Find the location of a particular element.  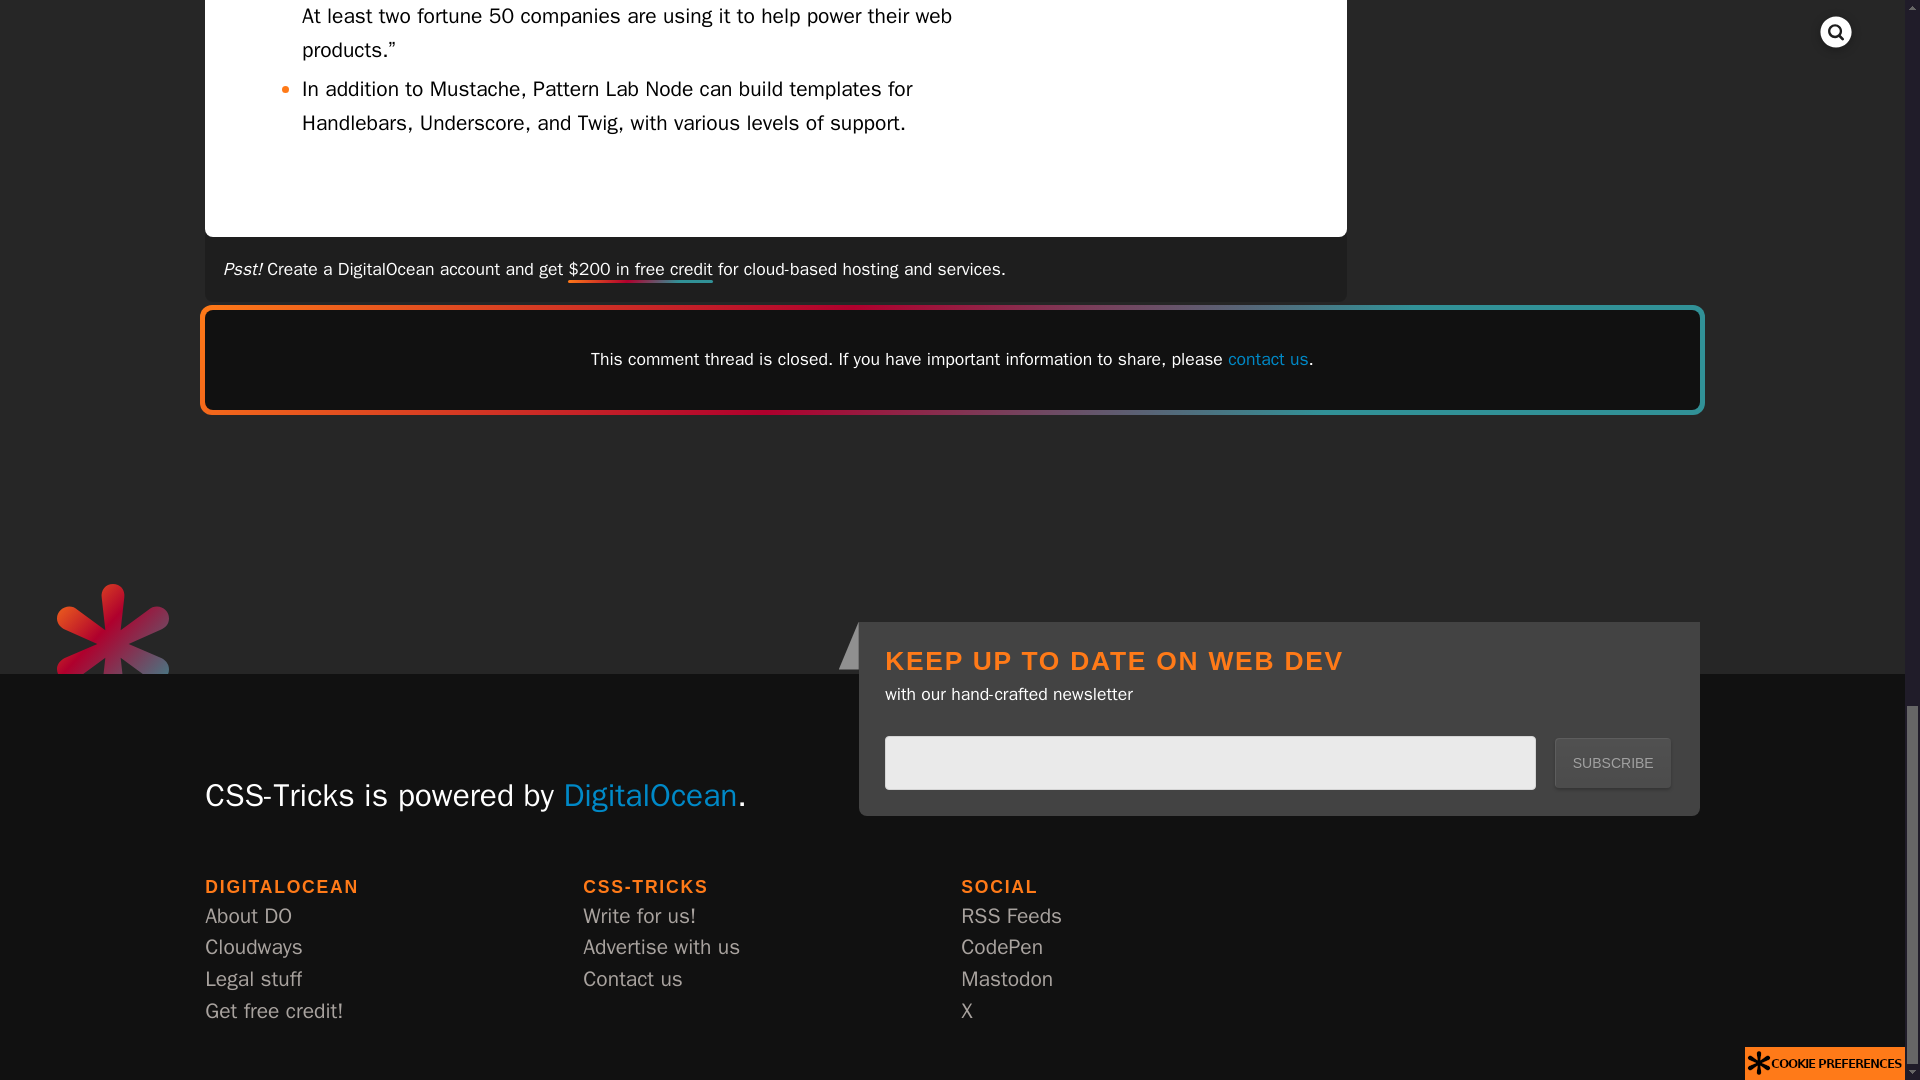

RSS Feeds is located at coordinates (1011, 916).